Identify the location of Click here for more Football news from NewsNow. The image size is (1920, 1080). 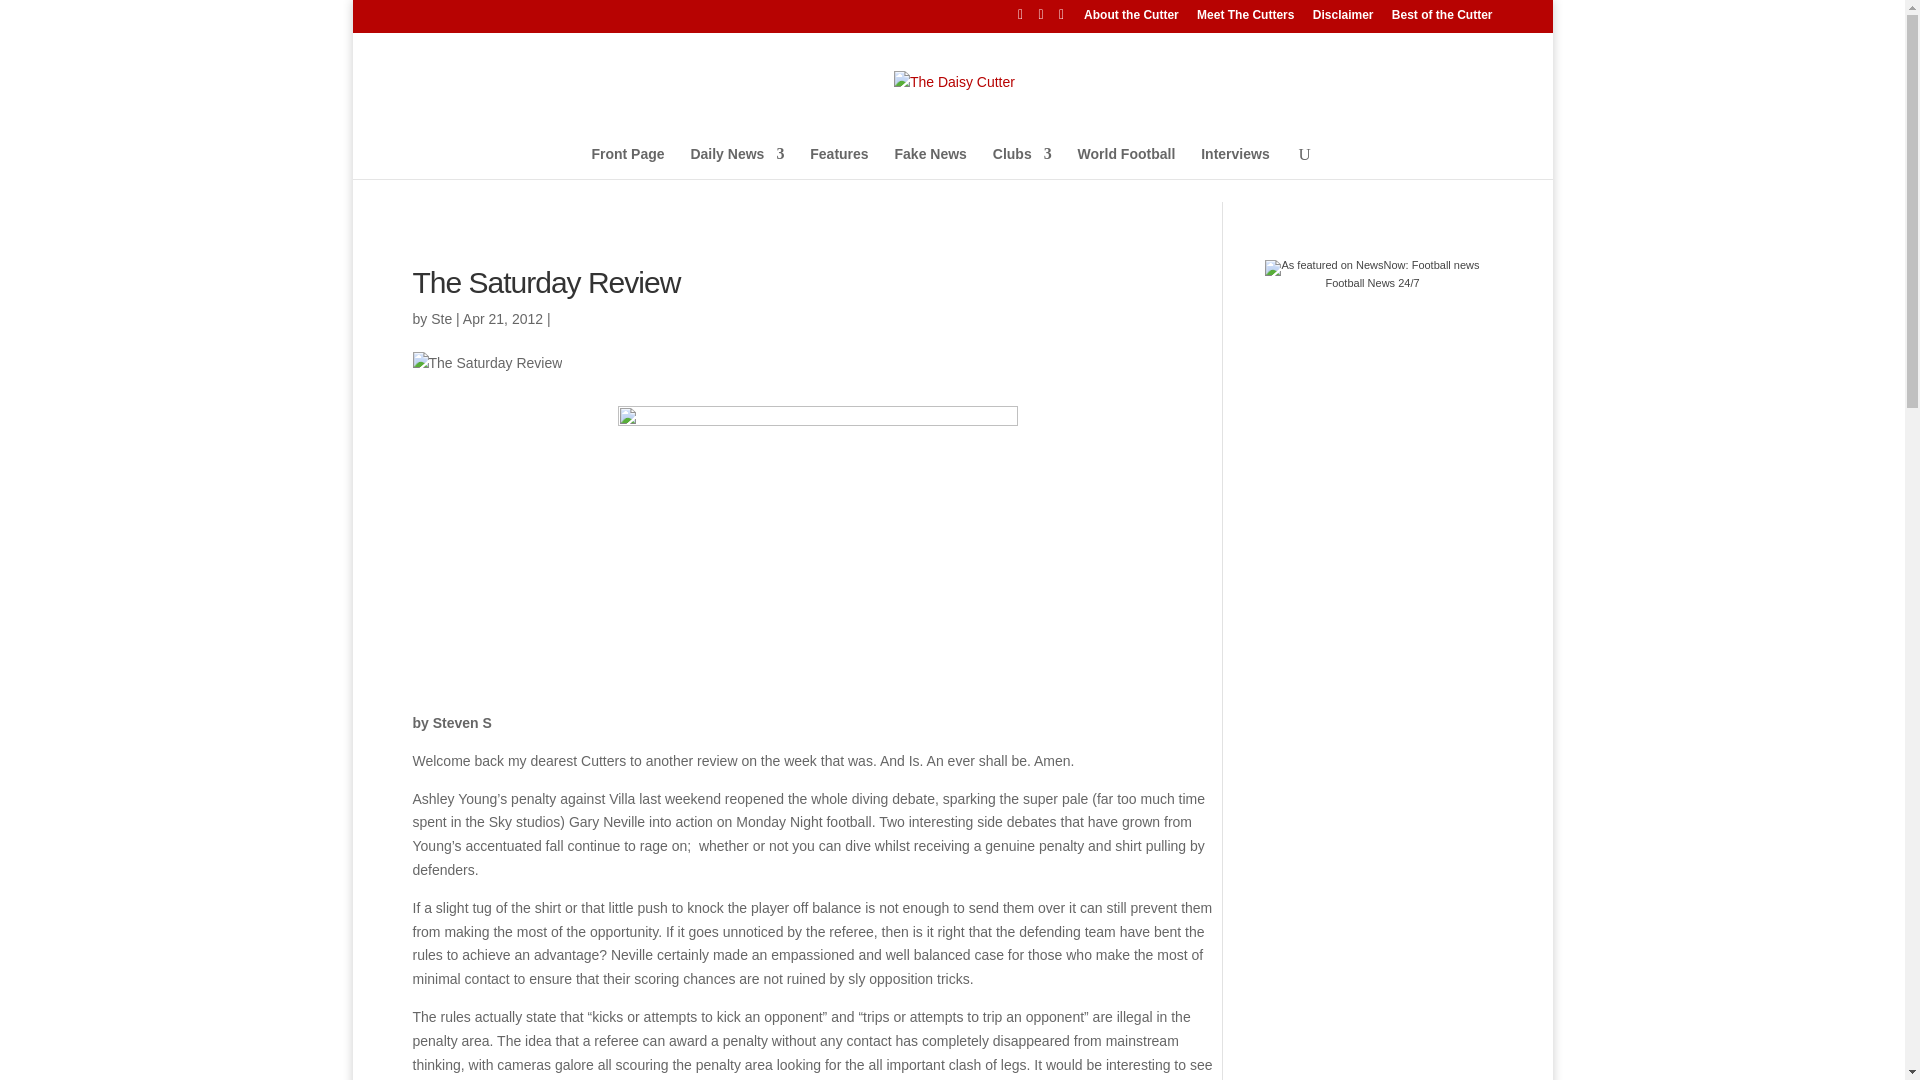
(1371, 274).